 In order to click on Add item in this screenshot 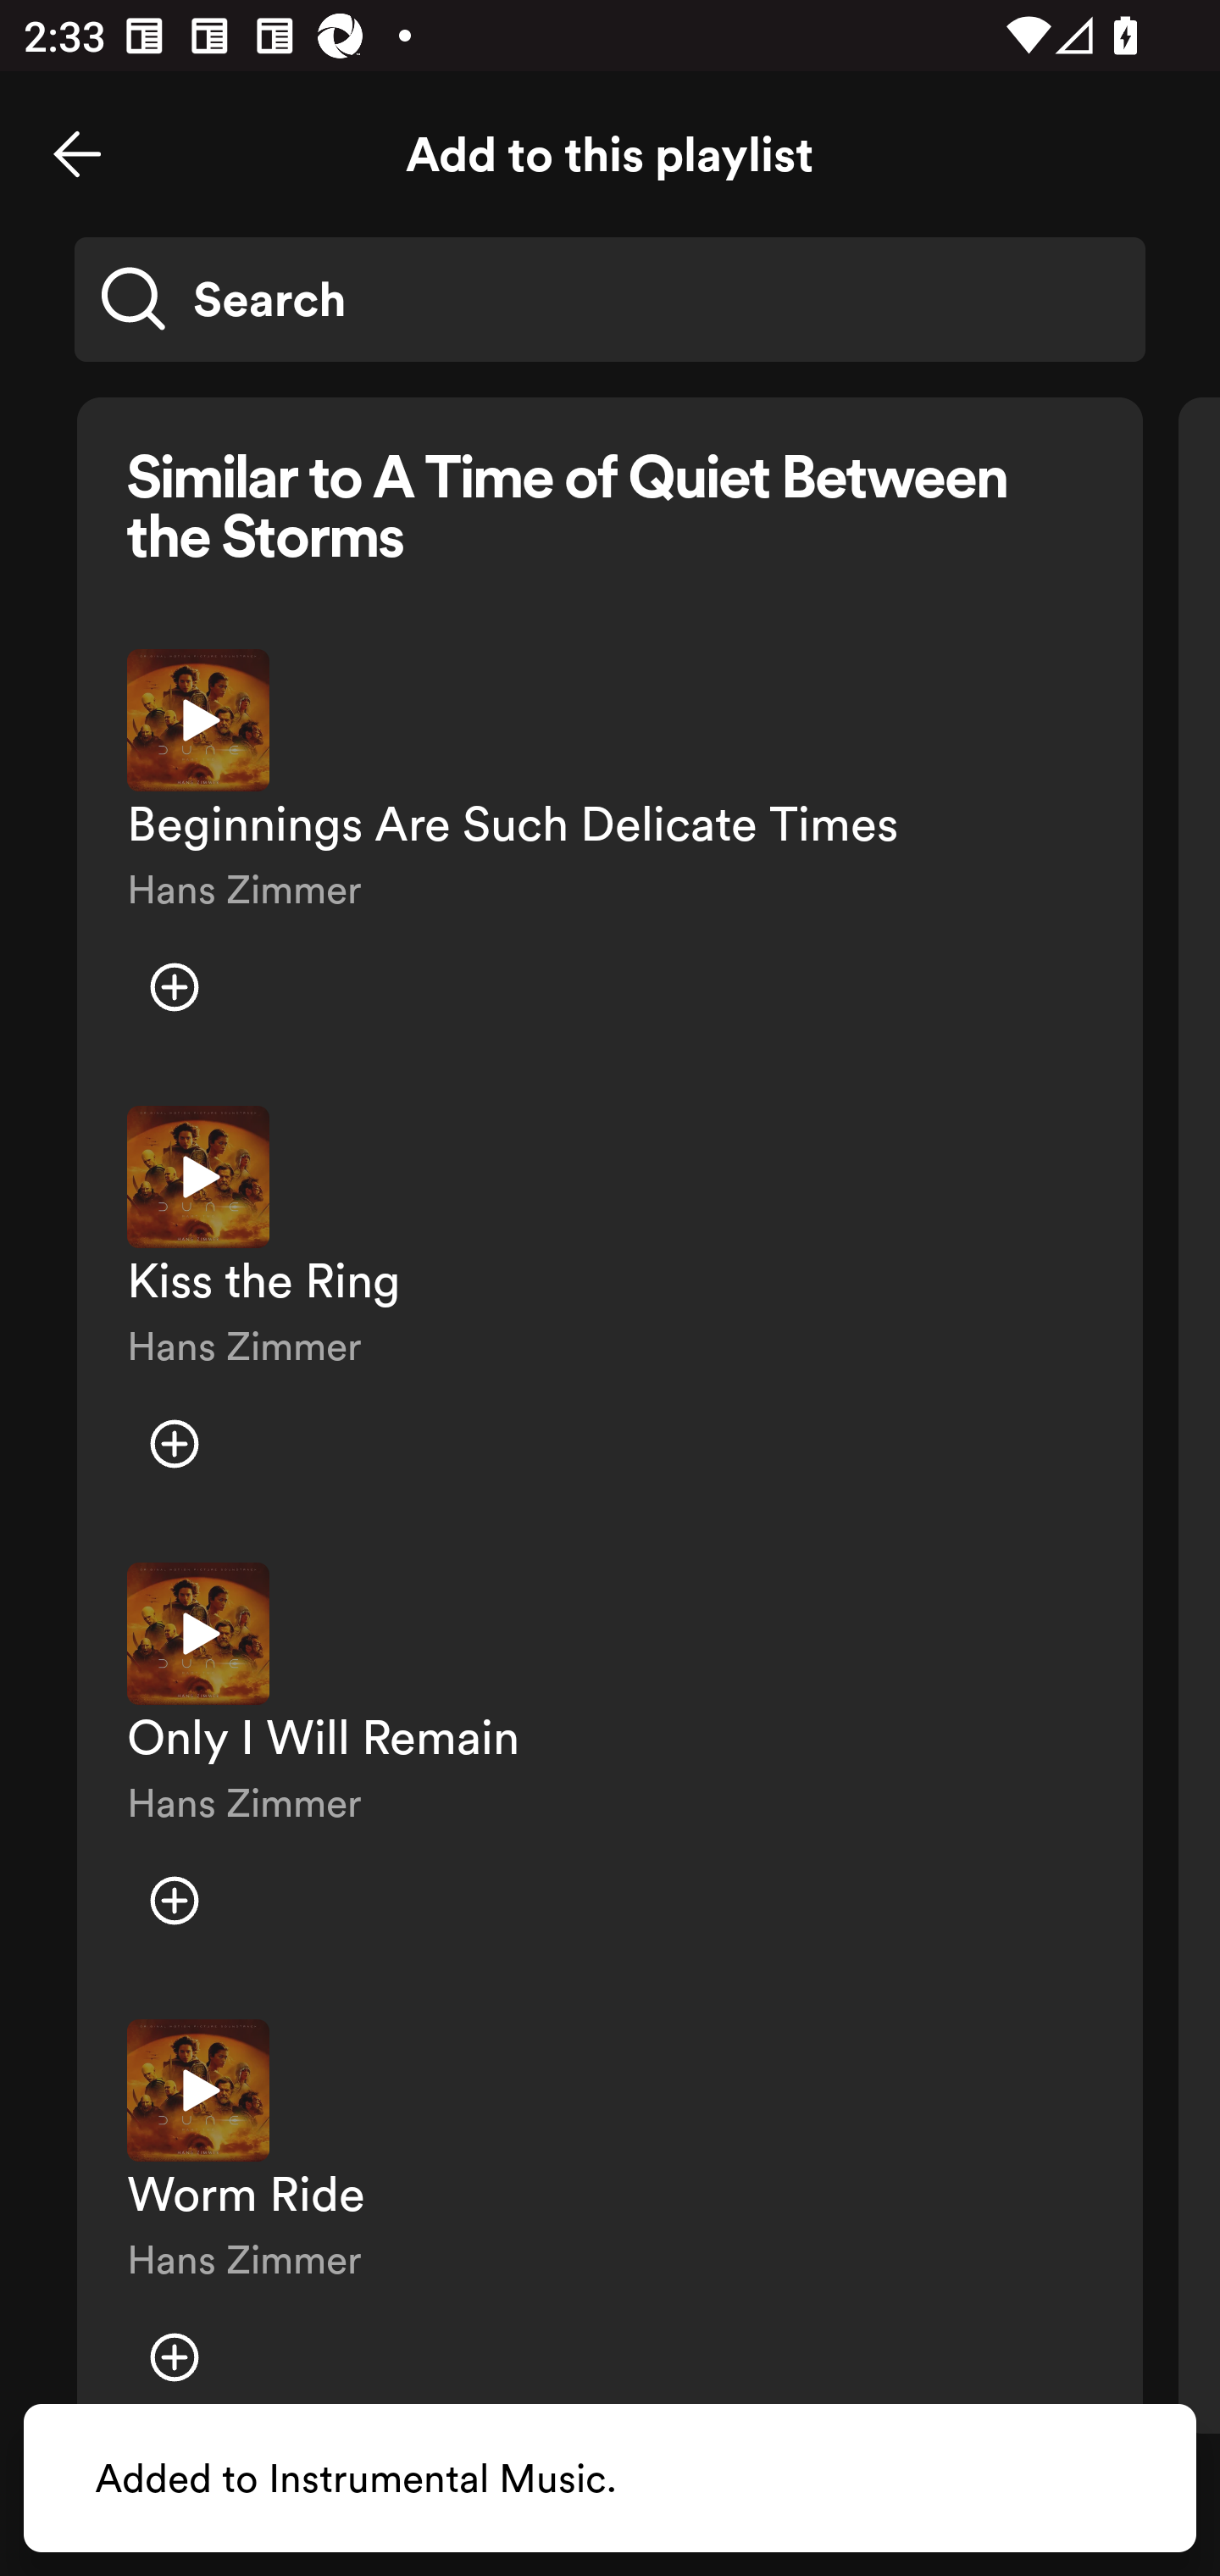, I will do `click(175, 988)`.